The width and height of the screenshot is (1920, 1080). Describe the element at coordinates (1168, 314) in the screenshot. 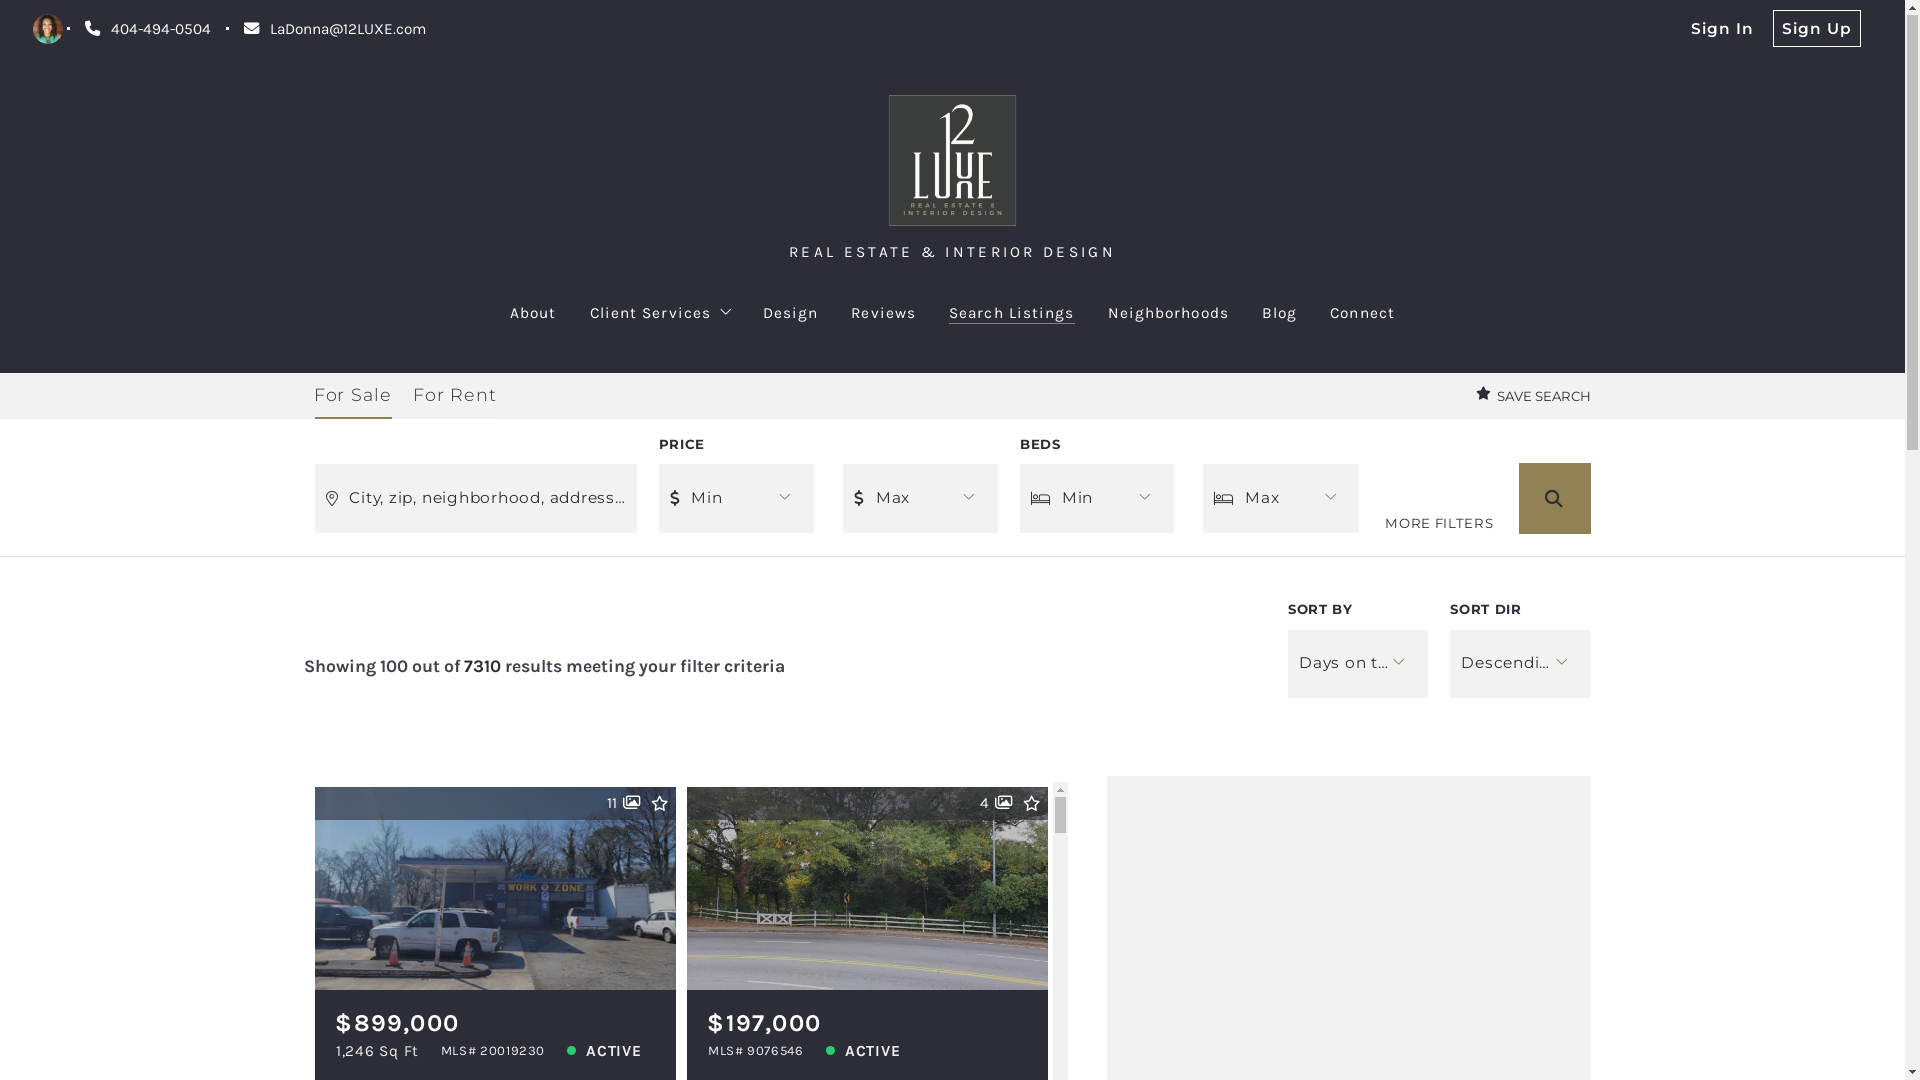

I see `Neighborhoods` at that location.